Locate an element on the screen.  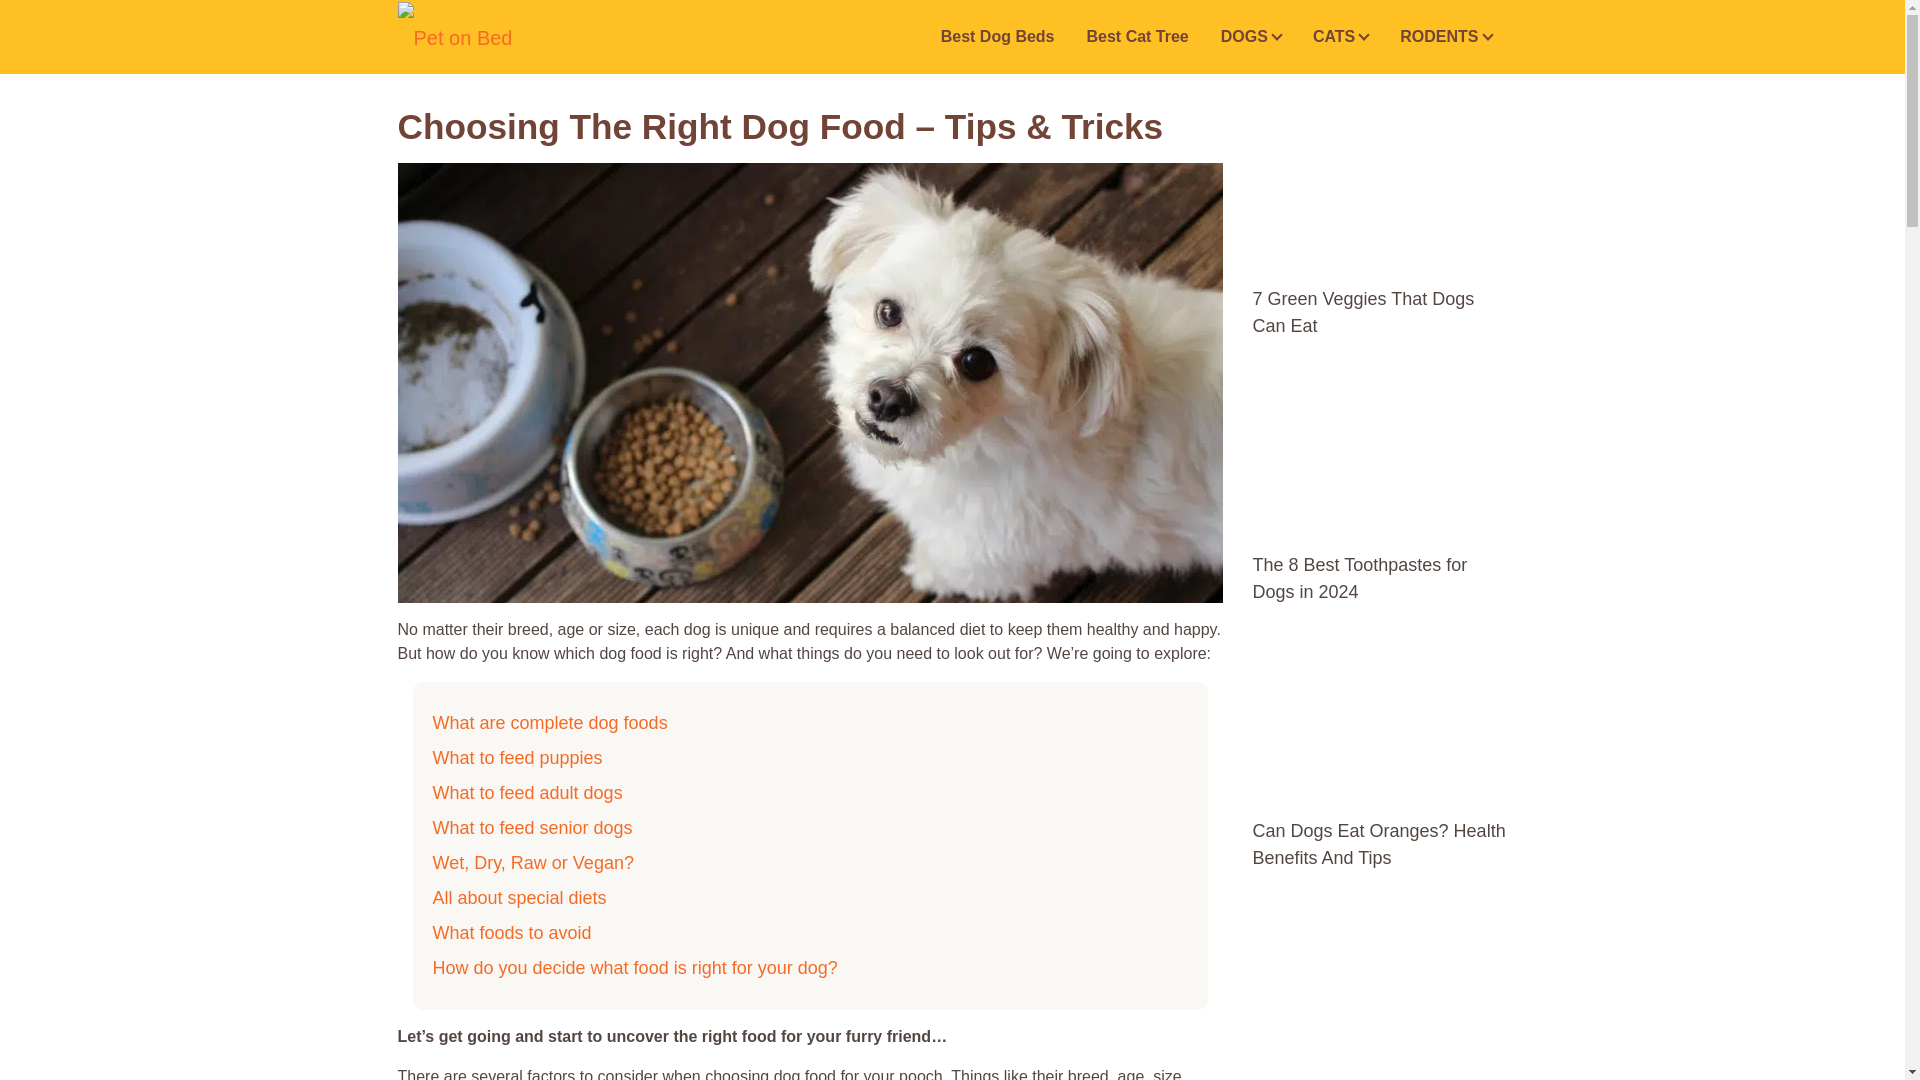
What to feed adult dogs is located at coordinates (527, 793).